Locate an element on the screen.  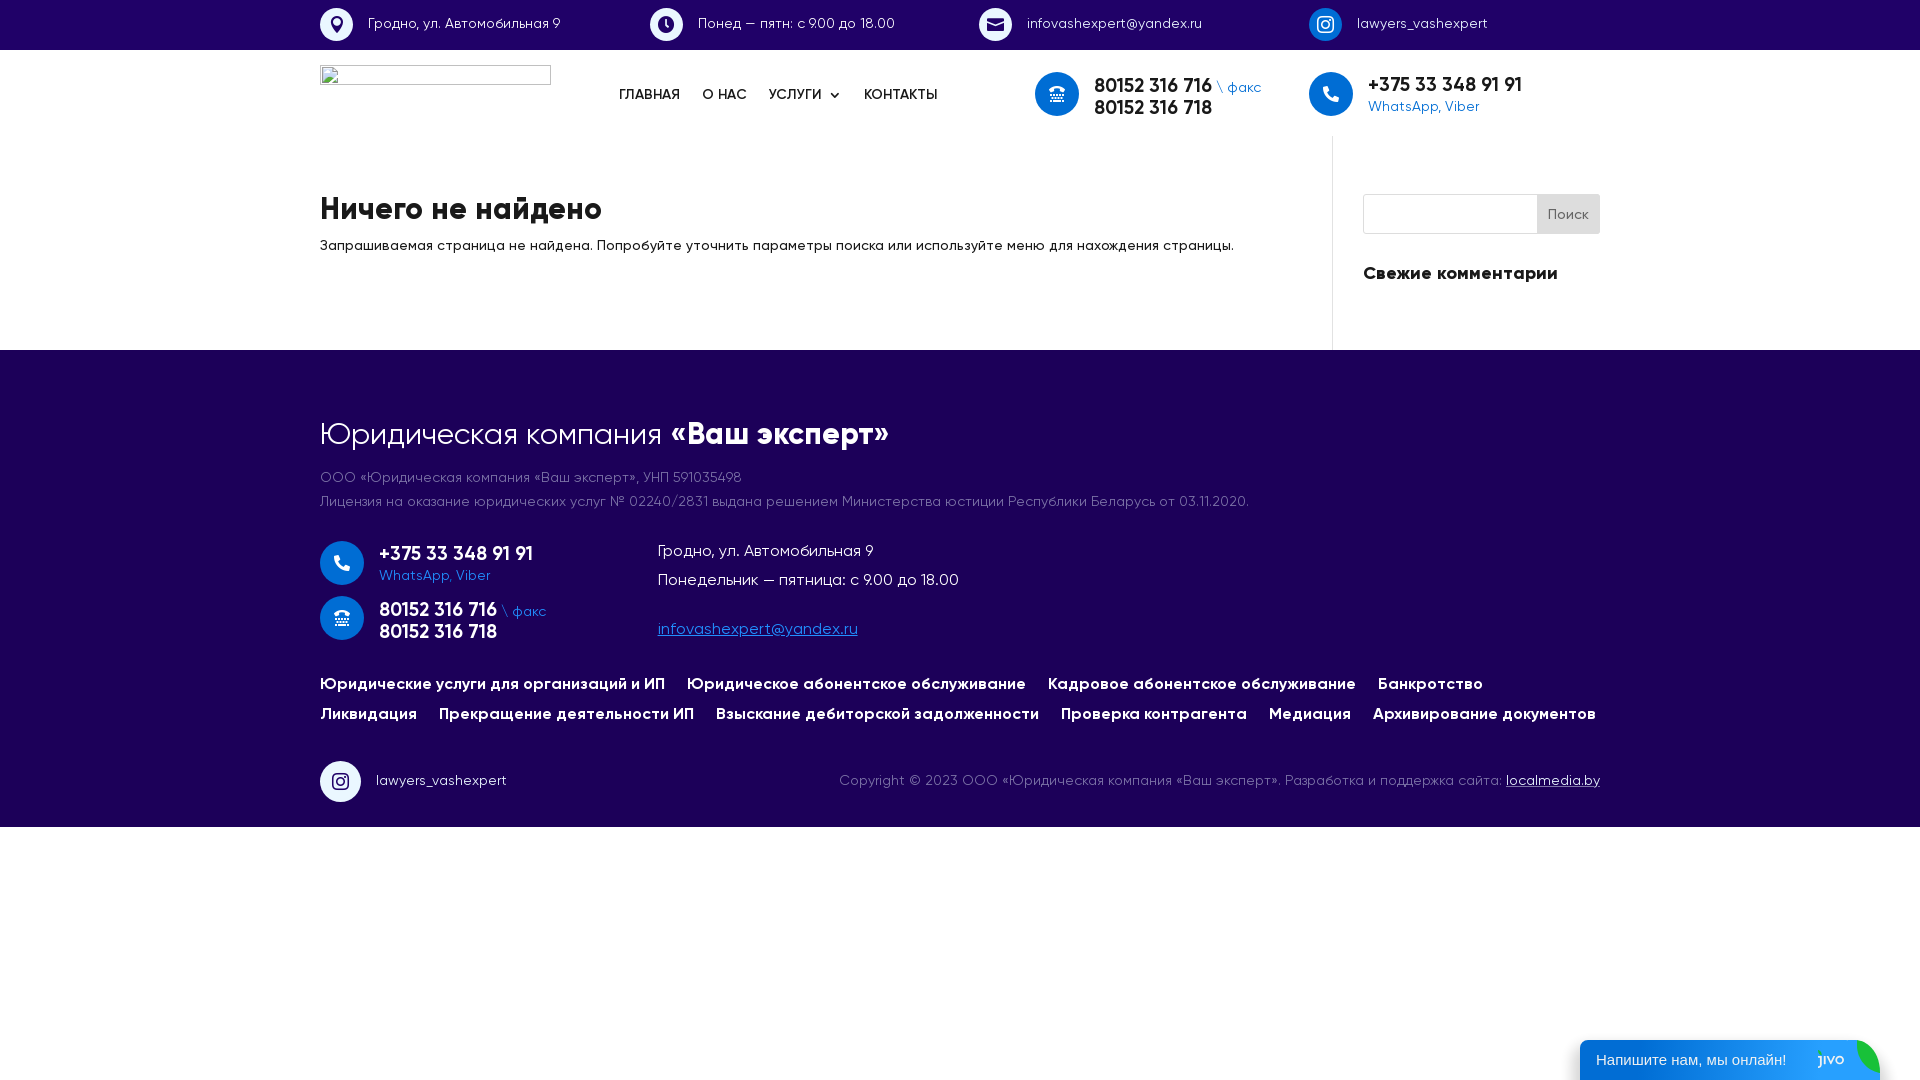
WhatsApp is located at coordinates (414, 575).